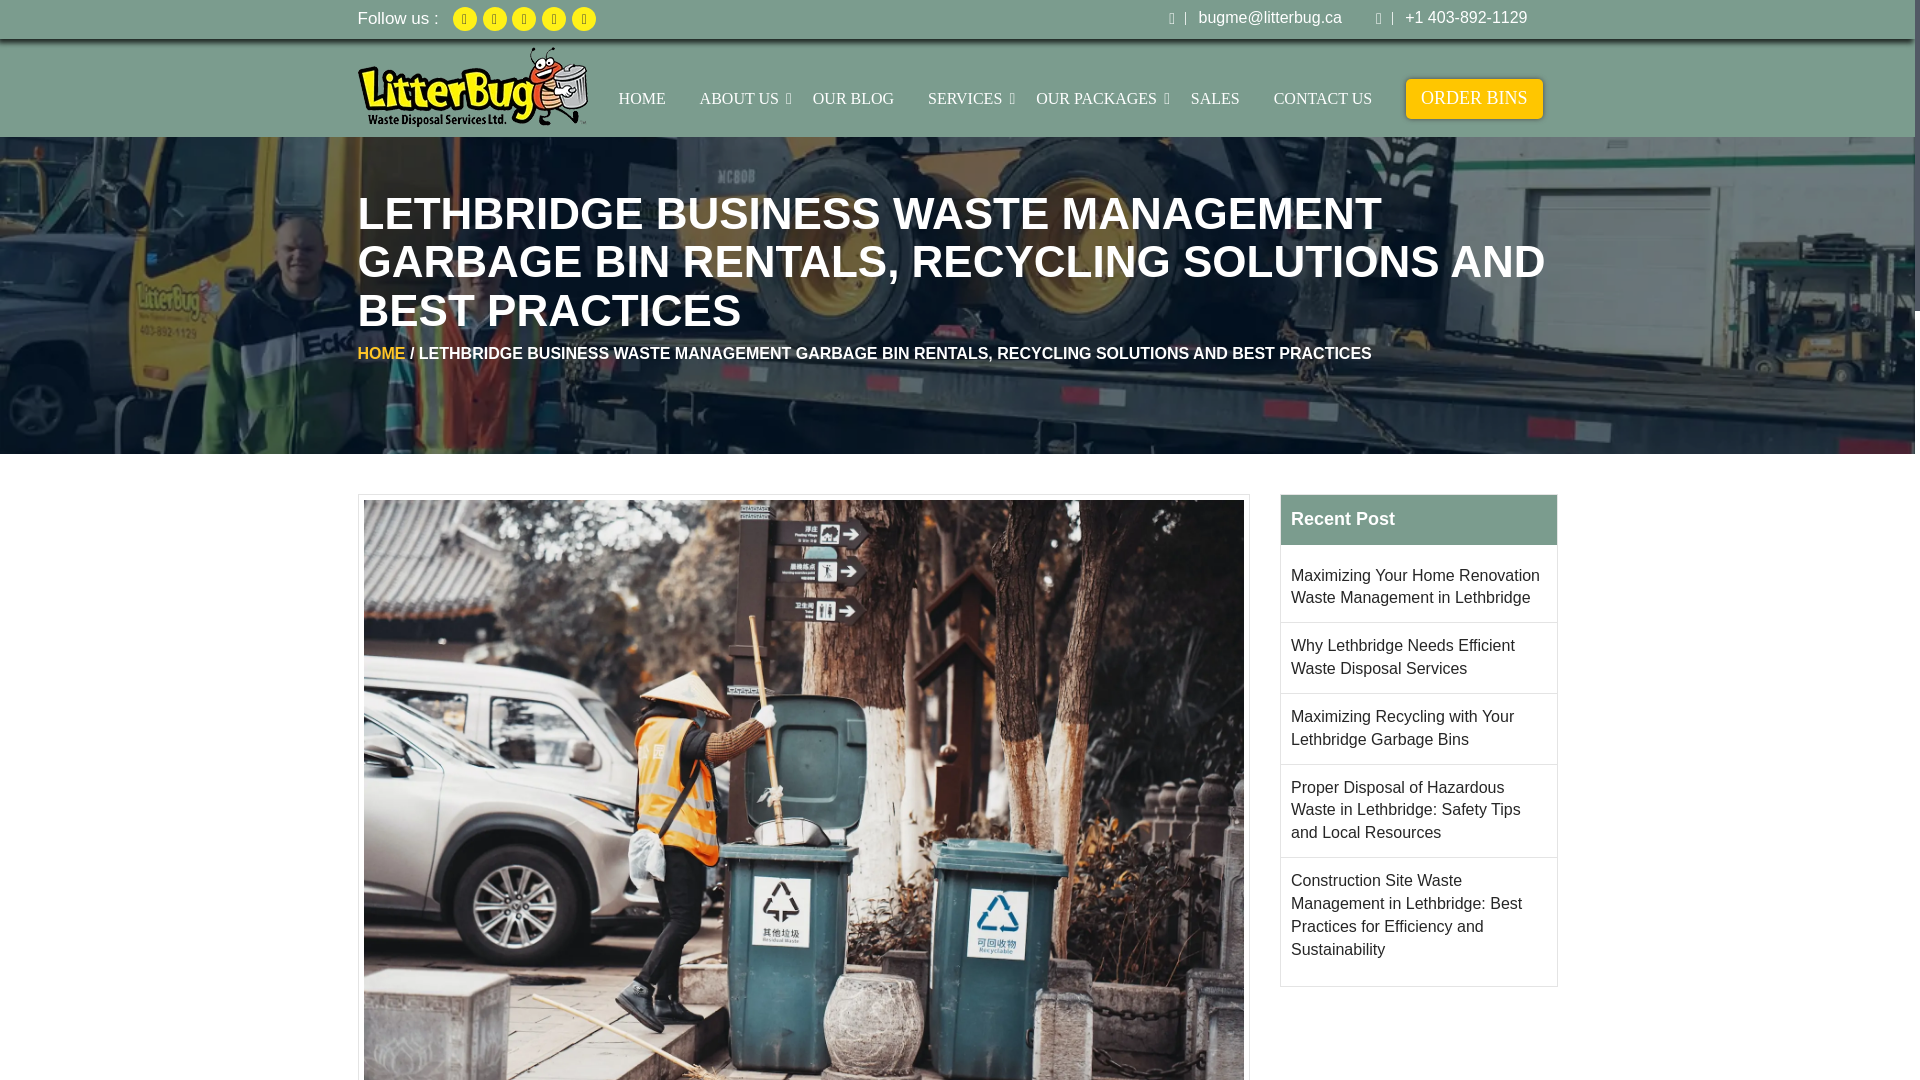 The width and height of the screenshot is (1920, 1080). Describe the element at coordinates (740, 99) in the screenshot. I see `ABOUT US` at that location.